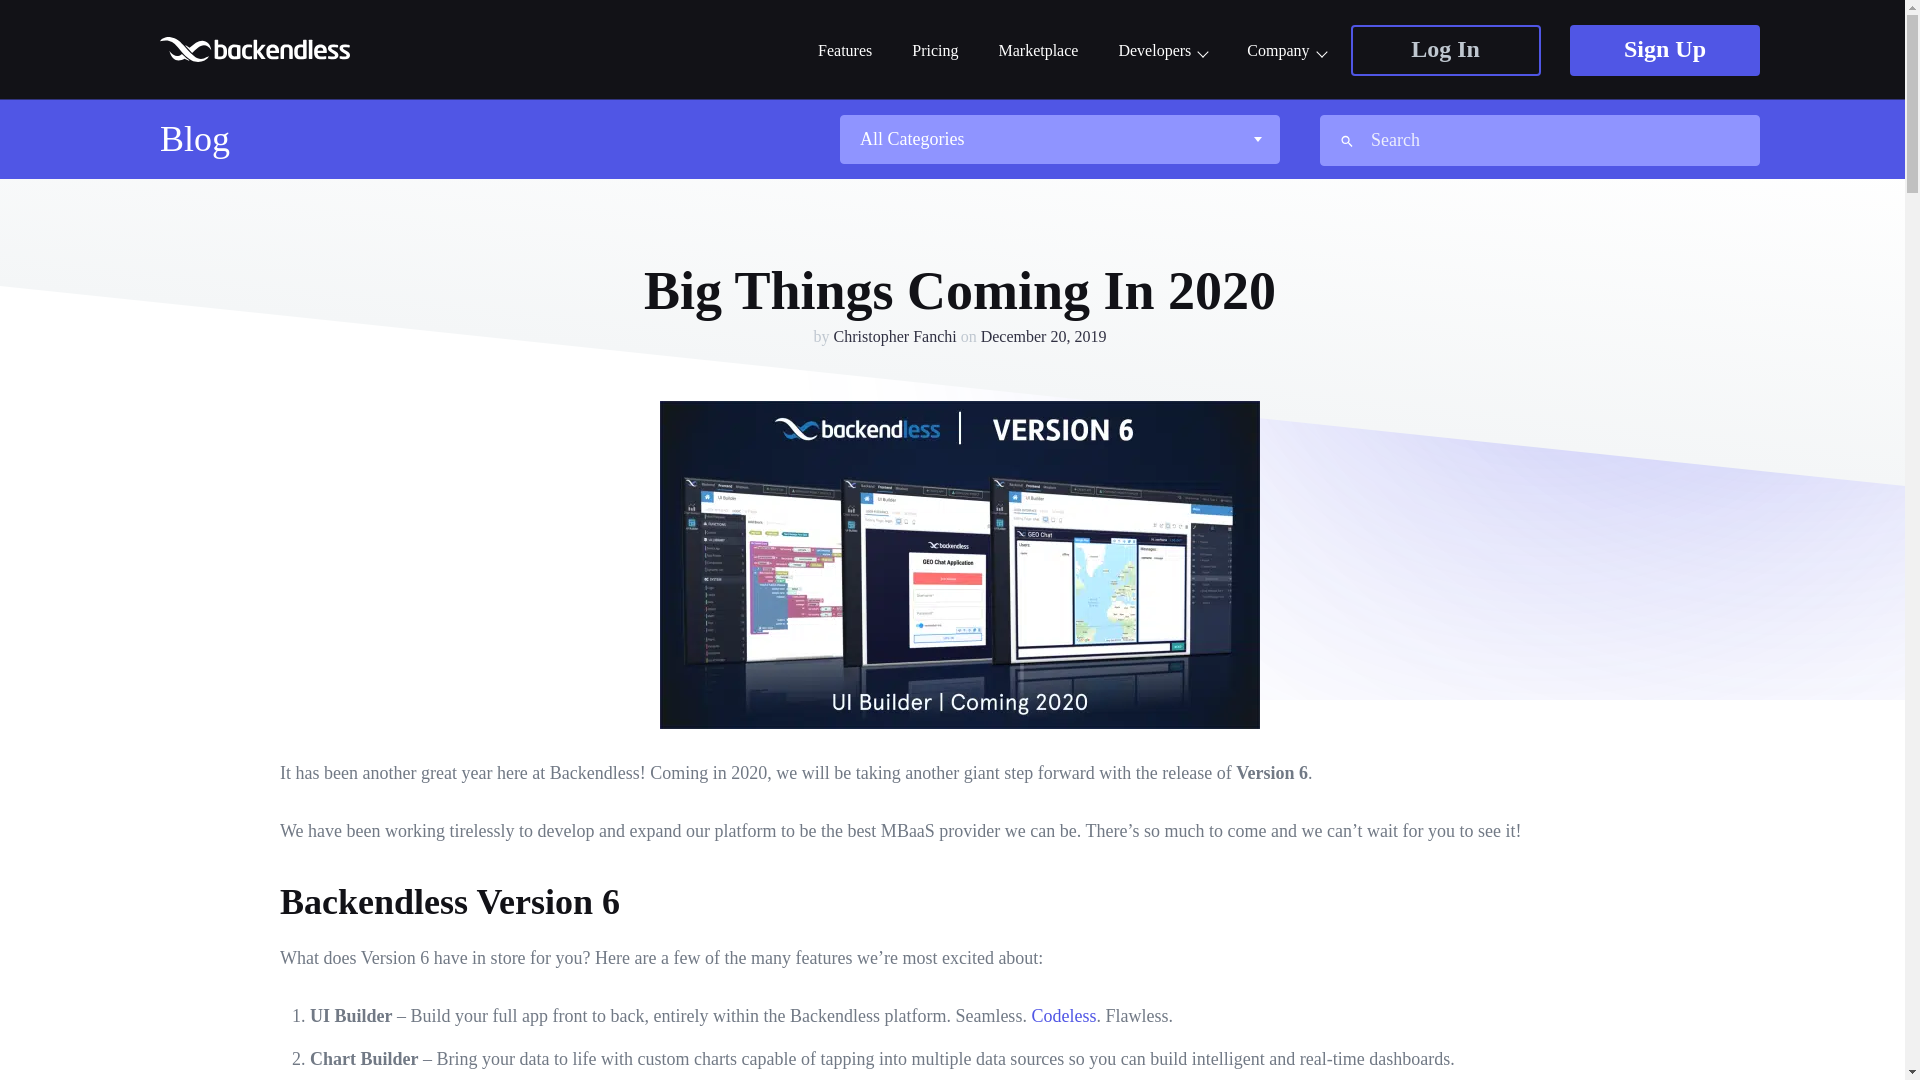 The image size is (1920, 1080). I want to click on Features, so click(844, 51).